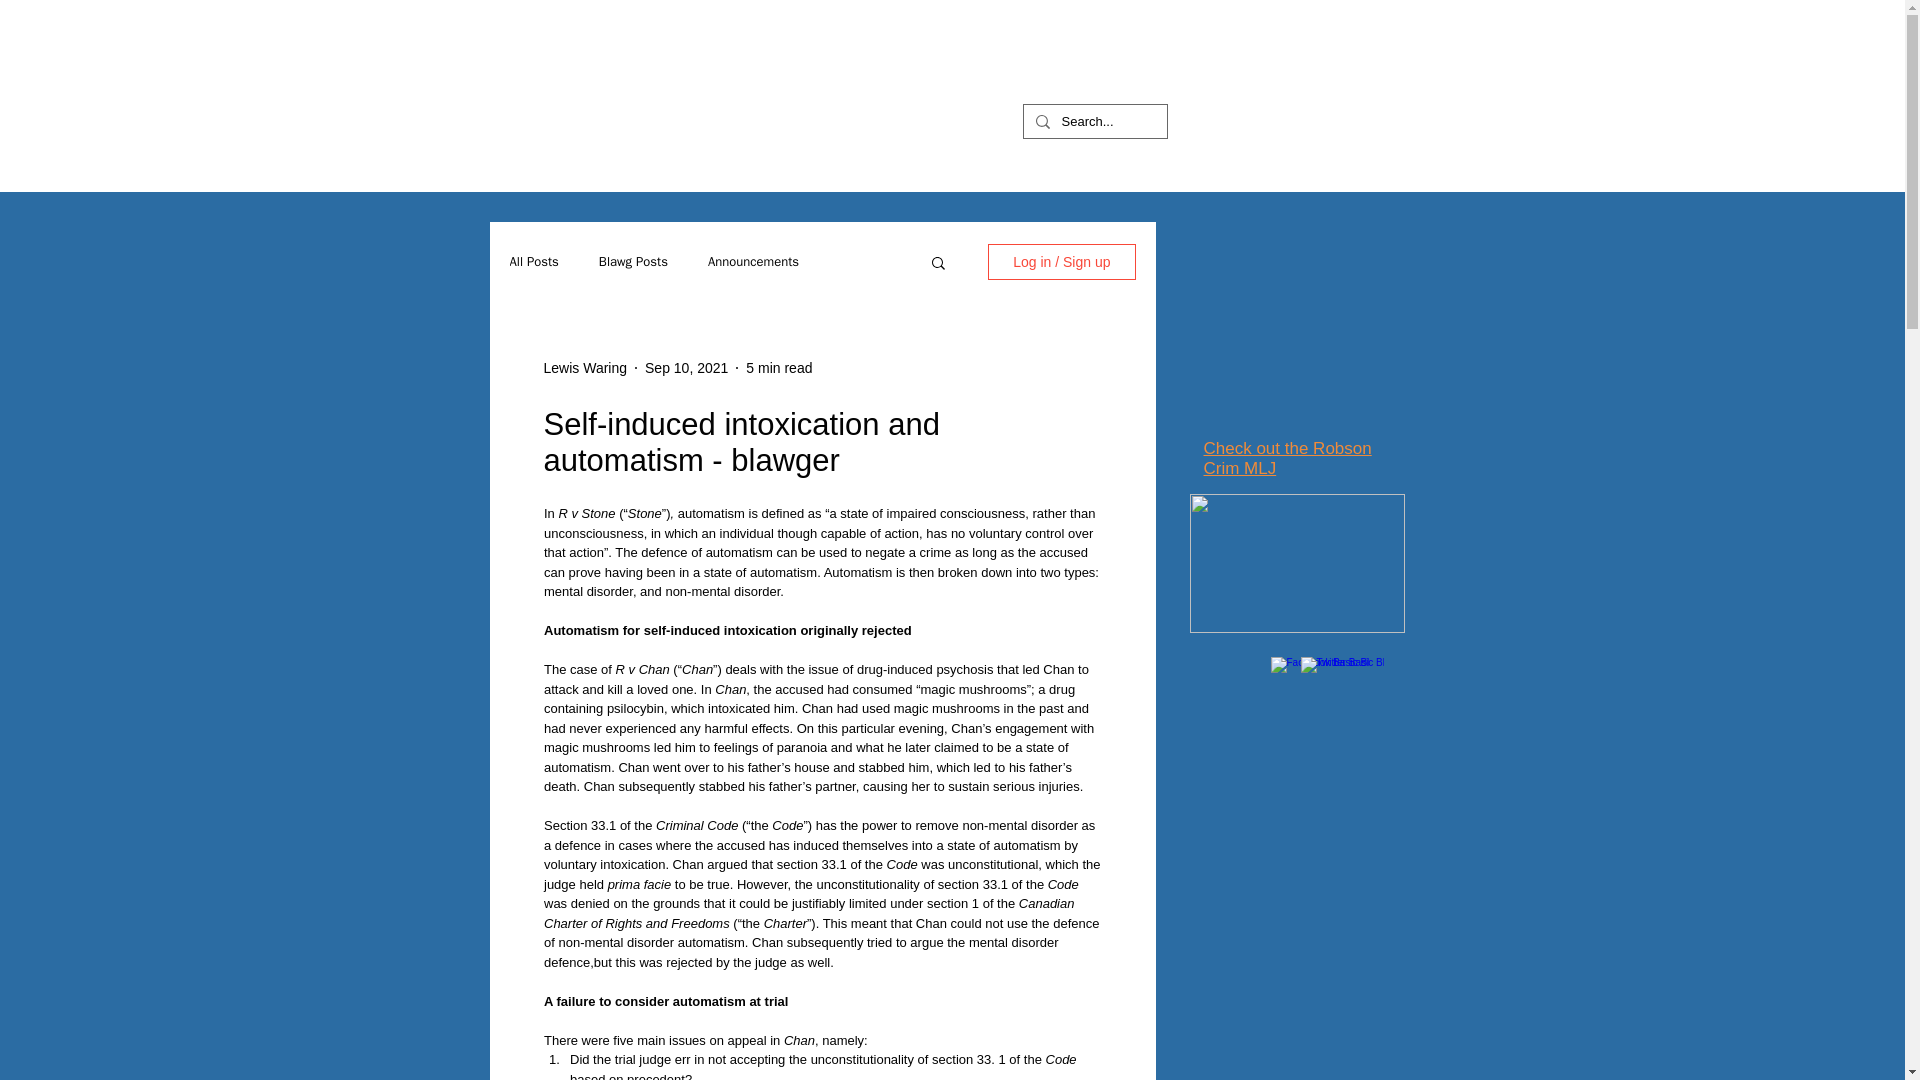  What do you see at coordinates (779, 367) in the screenshot?
I see `5 min read` at bounding box center [779, 367].